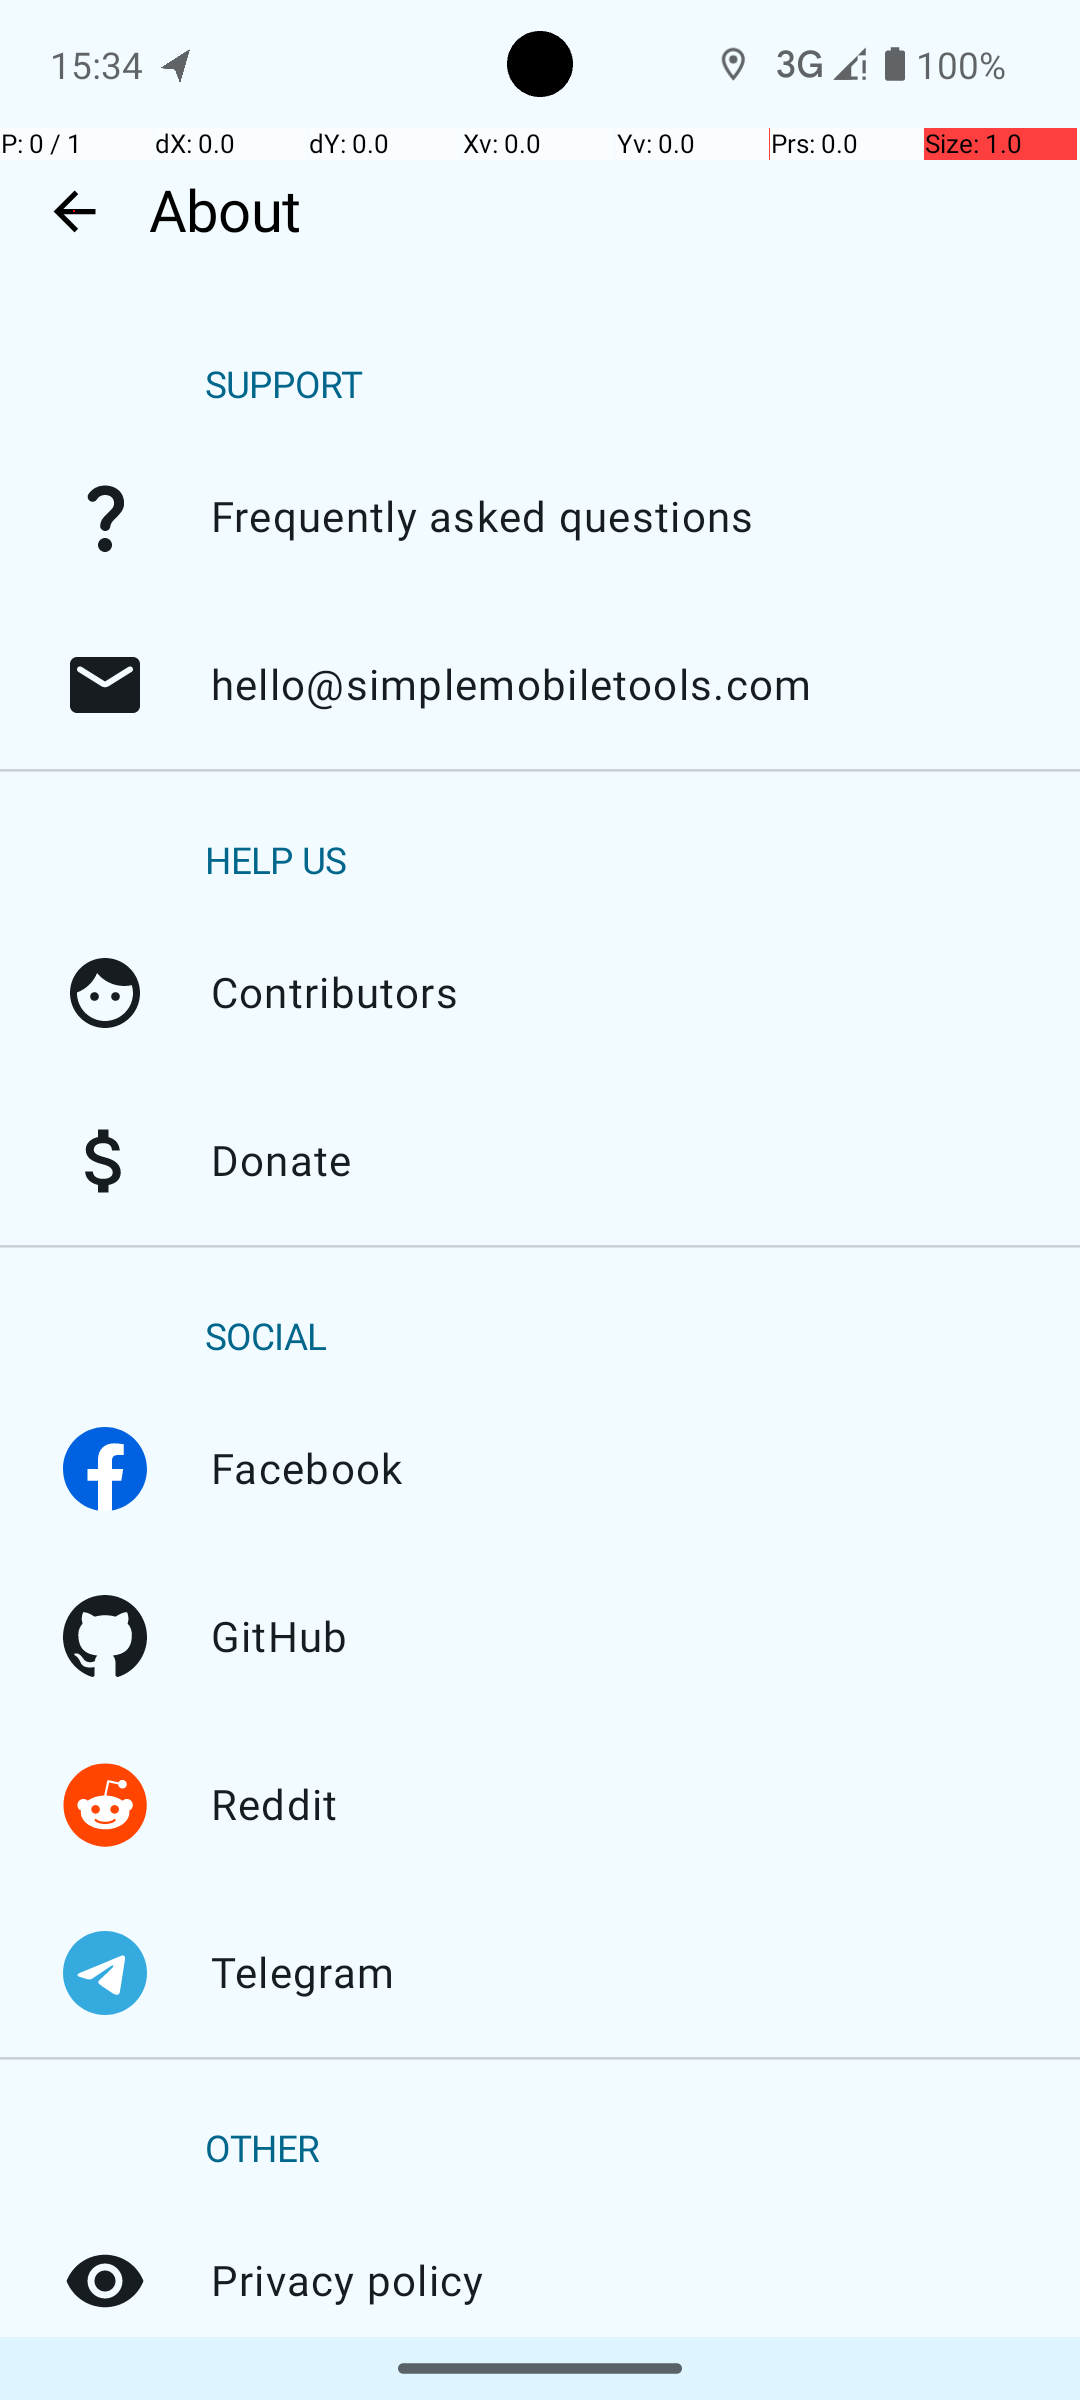 This screenshot has height=2400, width=1080. I want to click on Frequently asked questions, so click(105, 517).